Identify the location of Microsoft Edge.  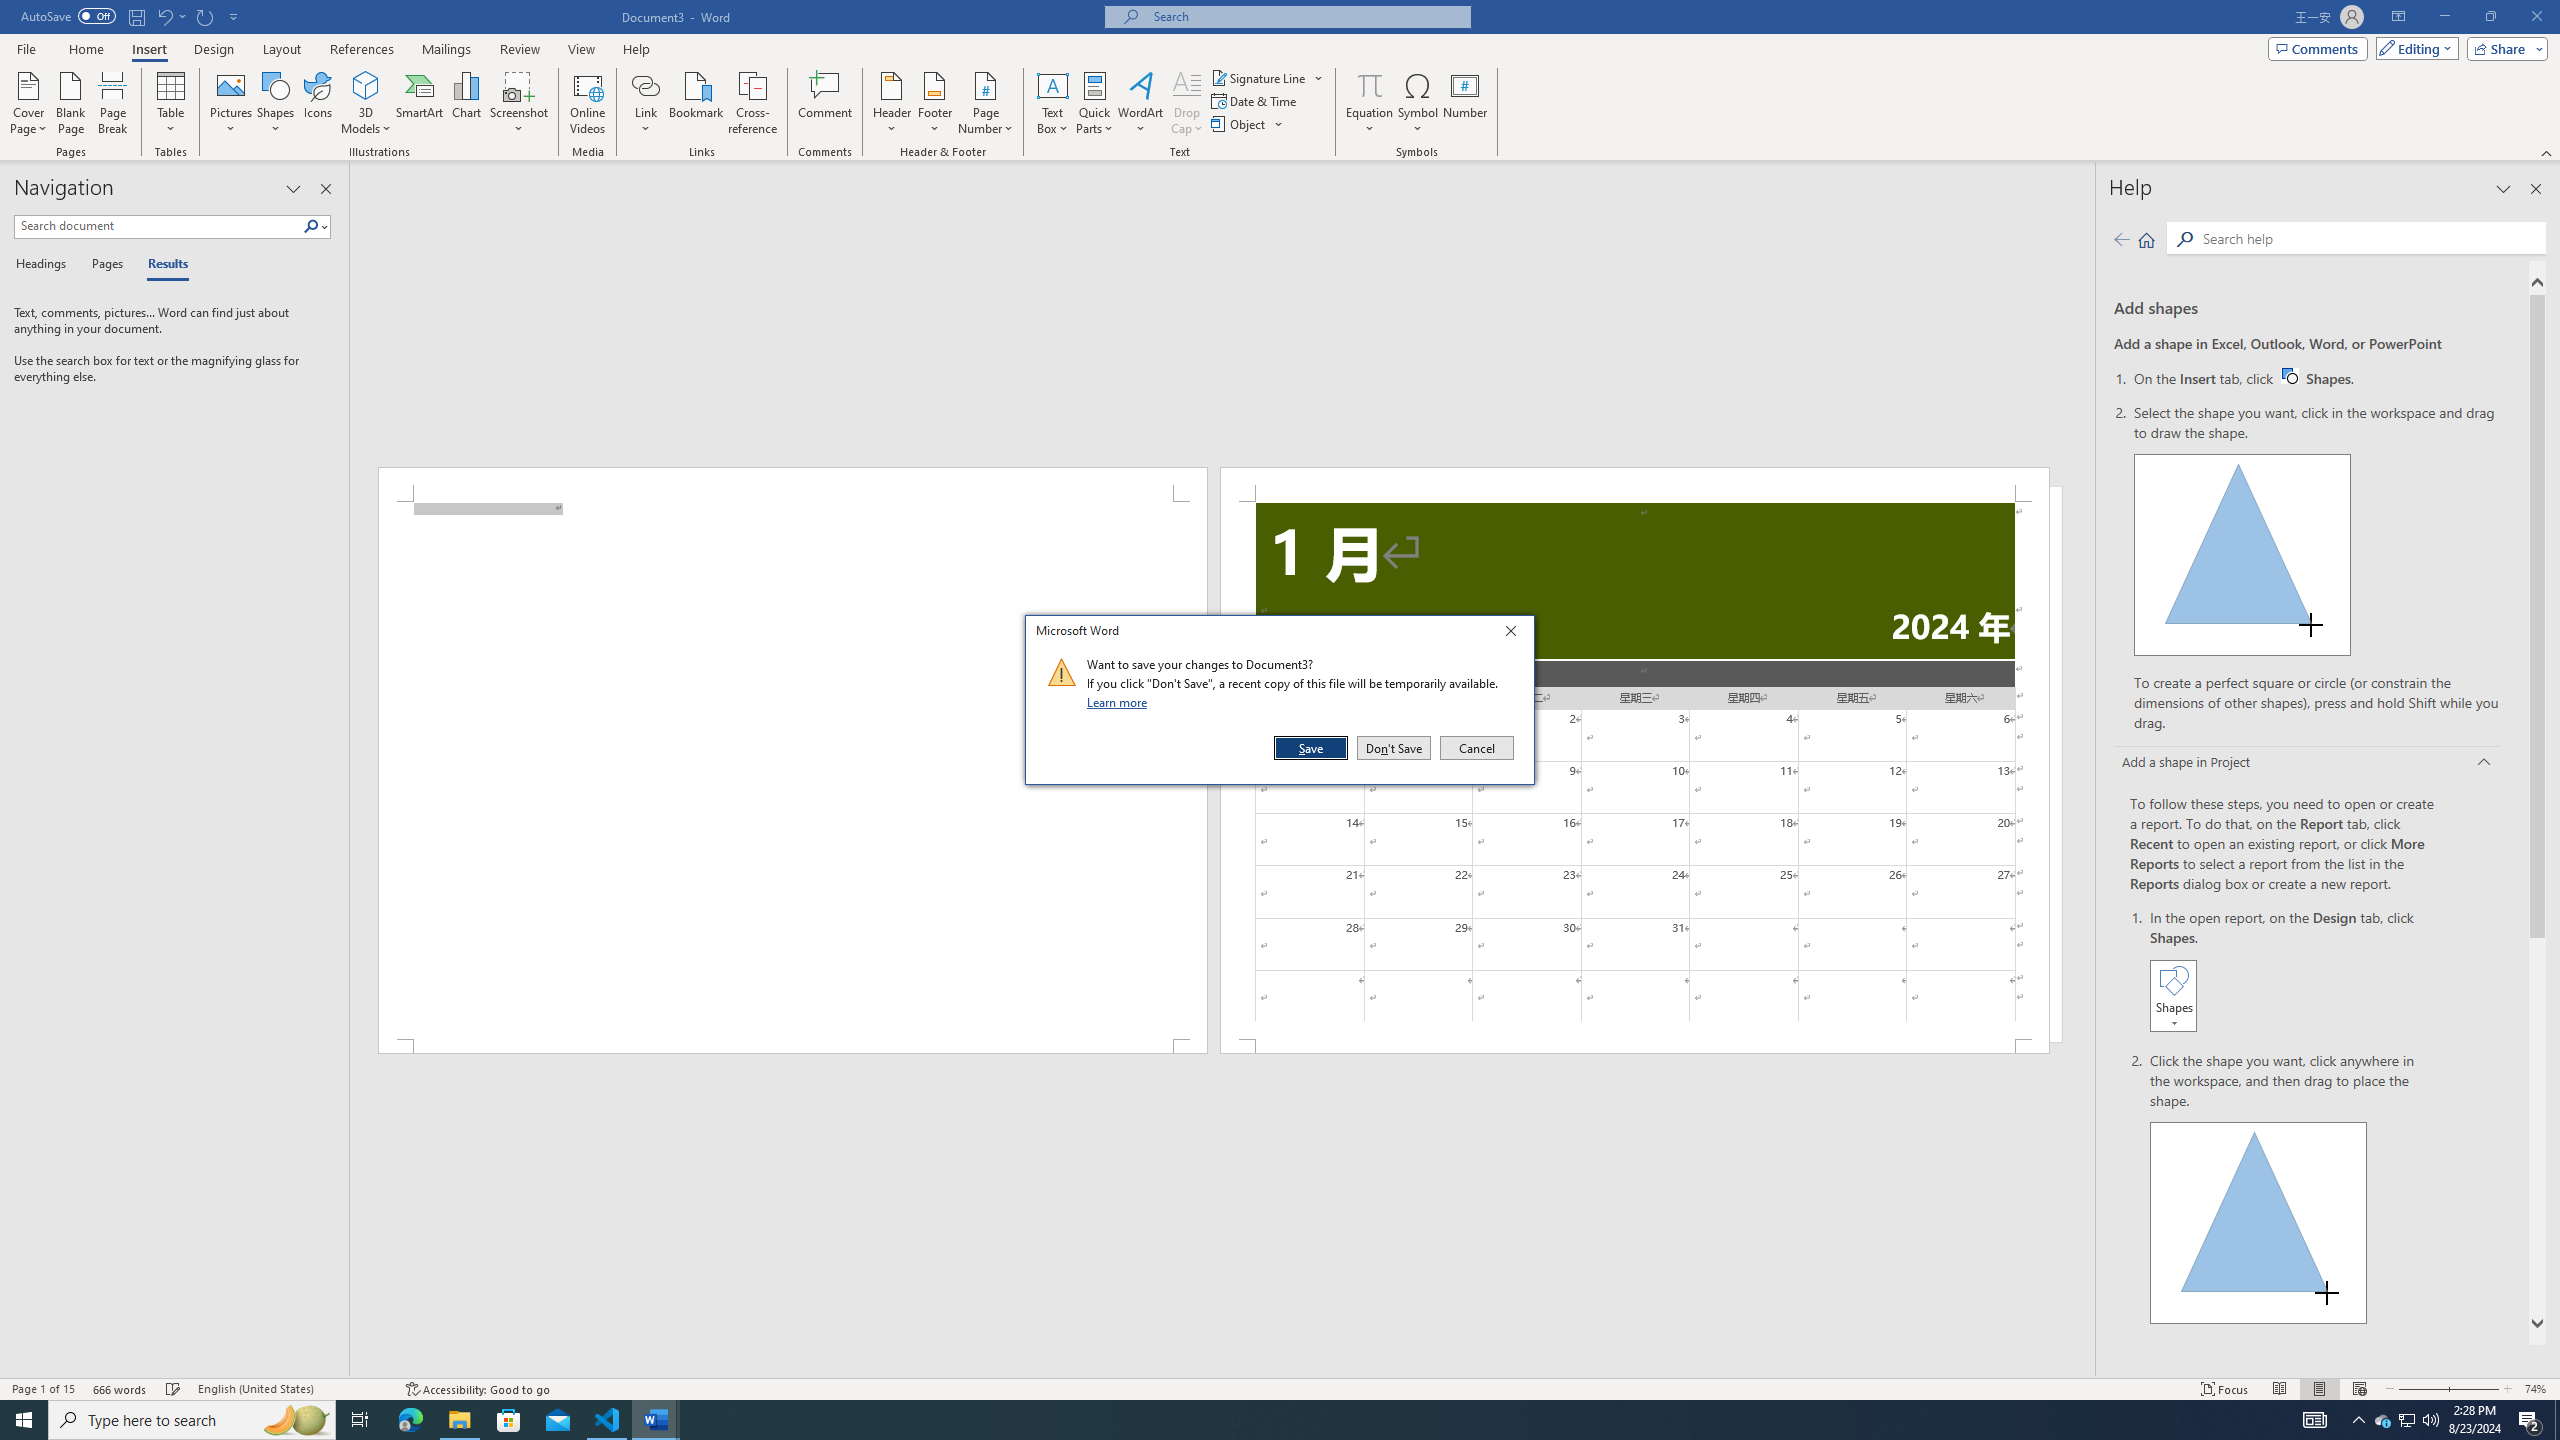
(410, 1420).